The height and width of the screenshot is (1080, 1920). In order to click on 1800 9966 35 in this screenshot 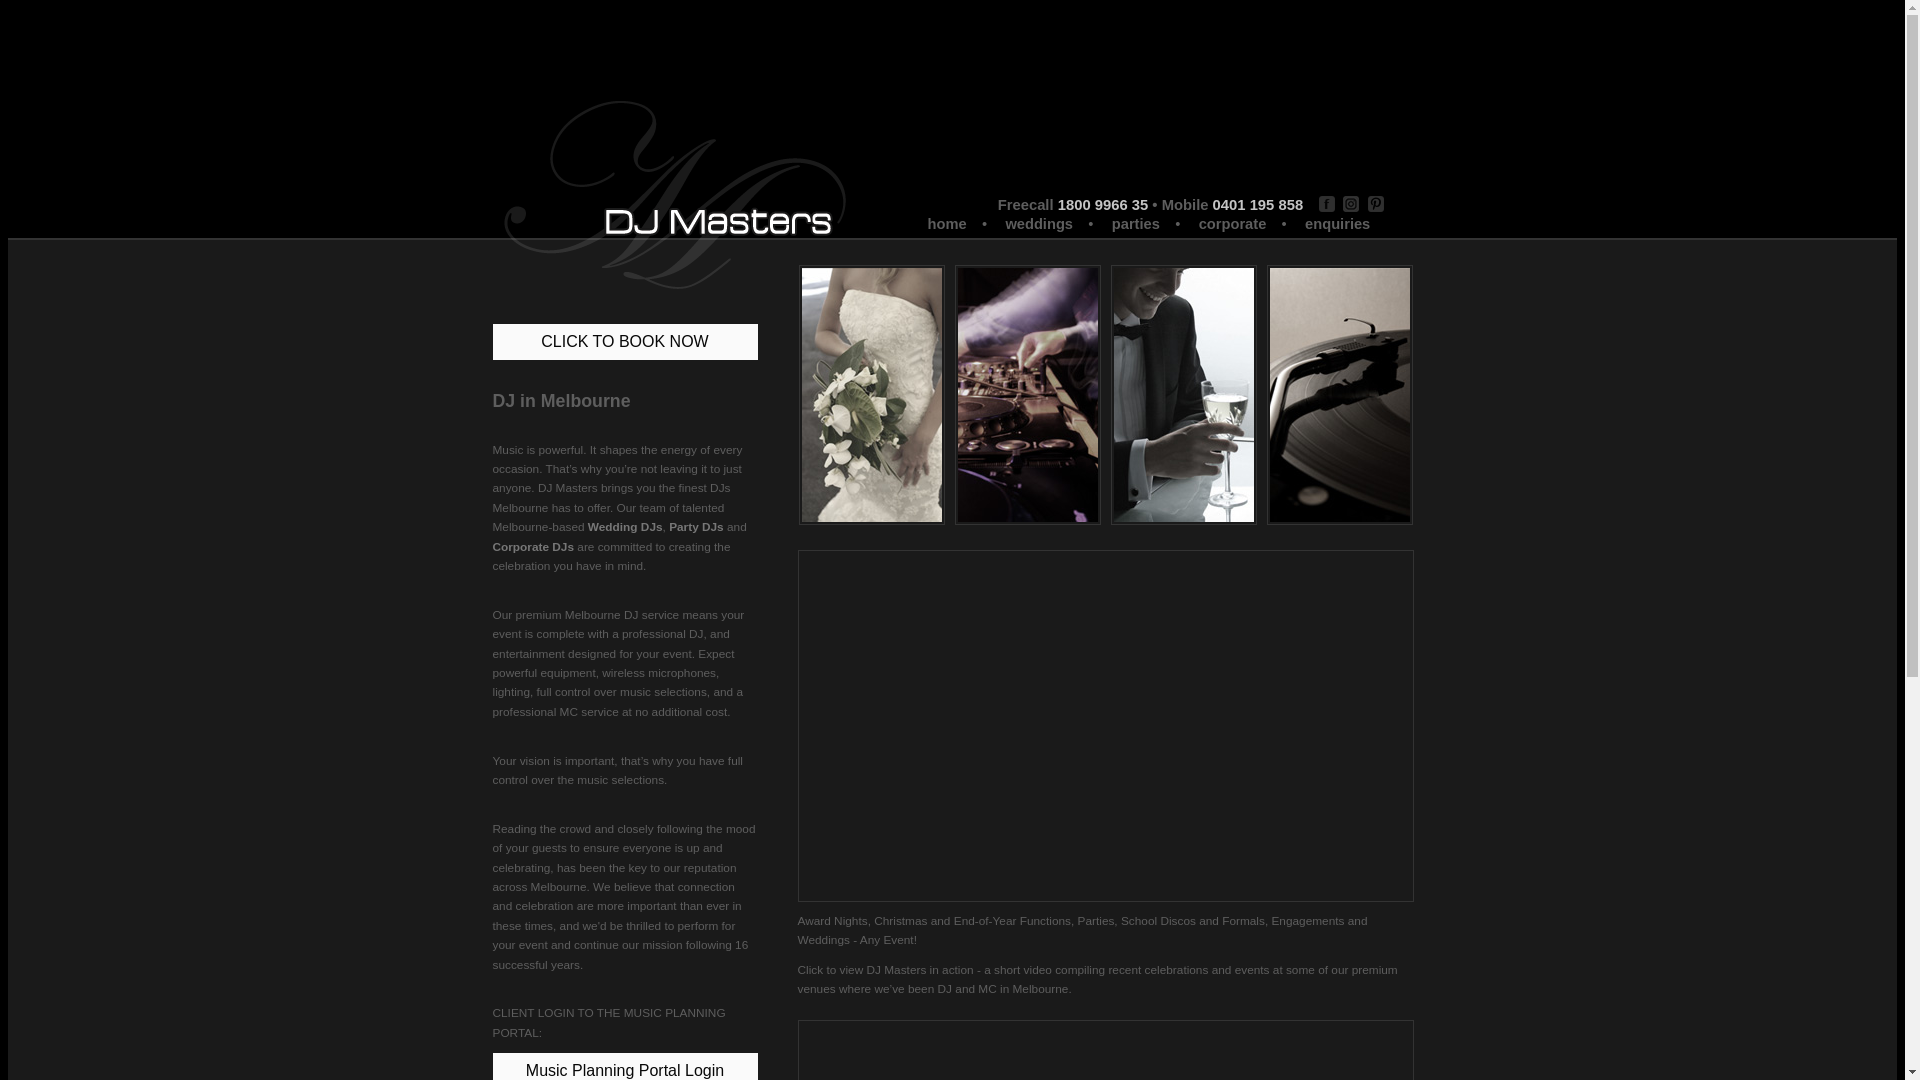, I will do `click(1104, 205)`.